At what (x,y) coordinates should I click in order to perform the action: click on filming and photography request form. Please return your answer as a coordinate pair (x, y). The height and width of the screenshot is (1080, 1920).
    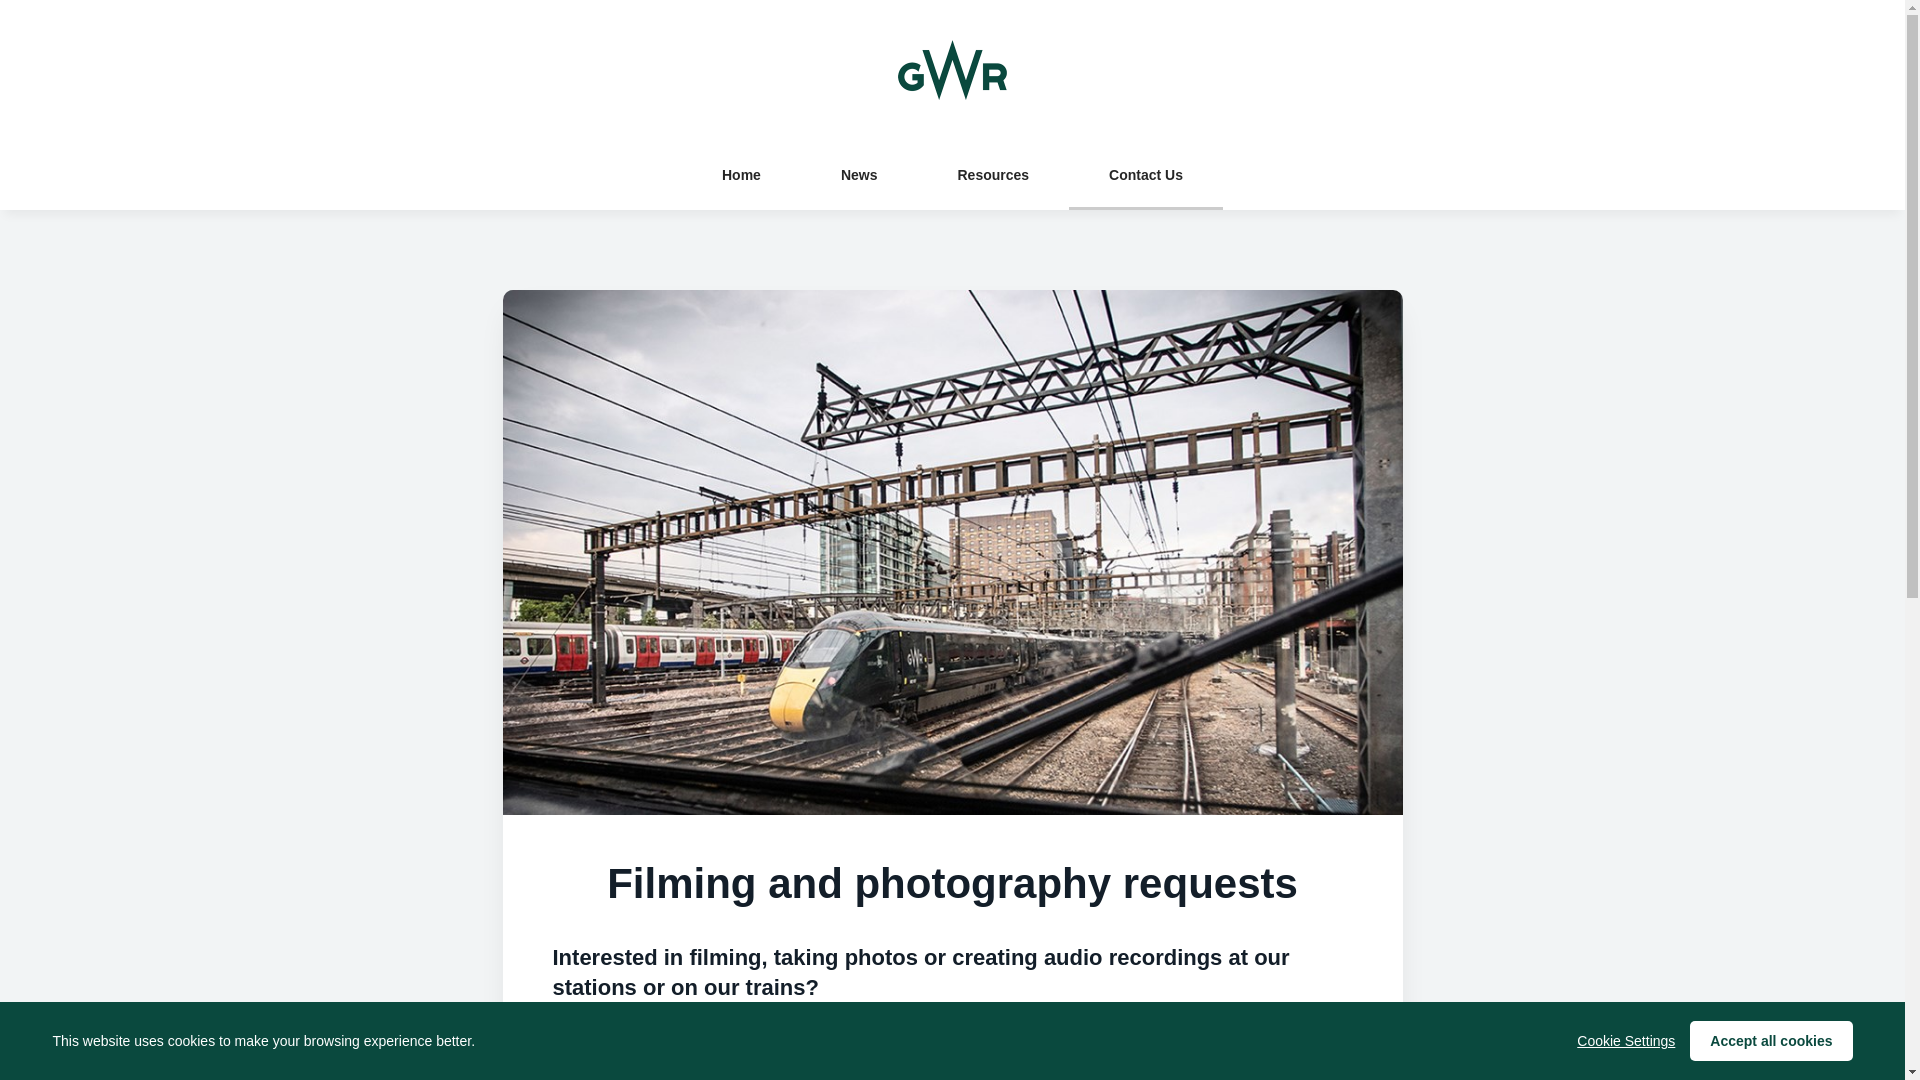
    Looking at the image, I should click on (884, 1076).